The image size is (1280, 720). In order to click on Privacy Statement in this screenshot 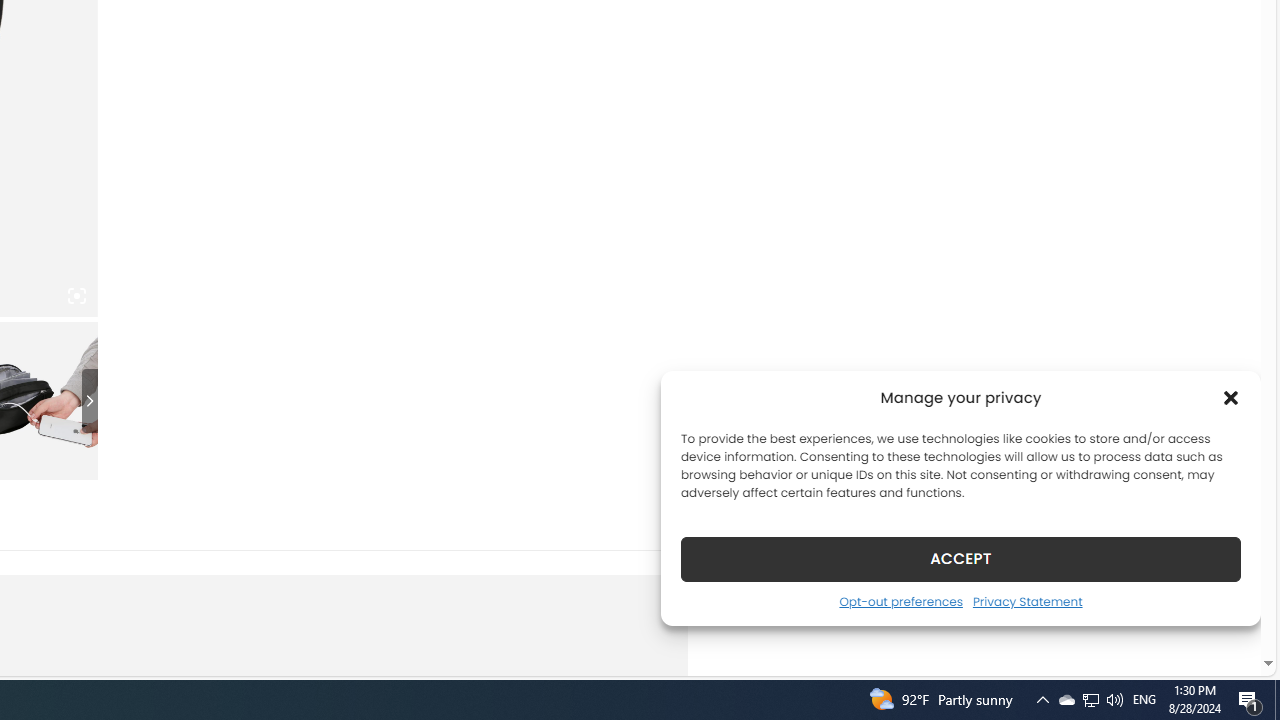, I will do `click(1026, 601)`.